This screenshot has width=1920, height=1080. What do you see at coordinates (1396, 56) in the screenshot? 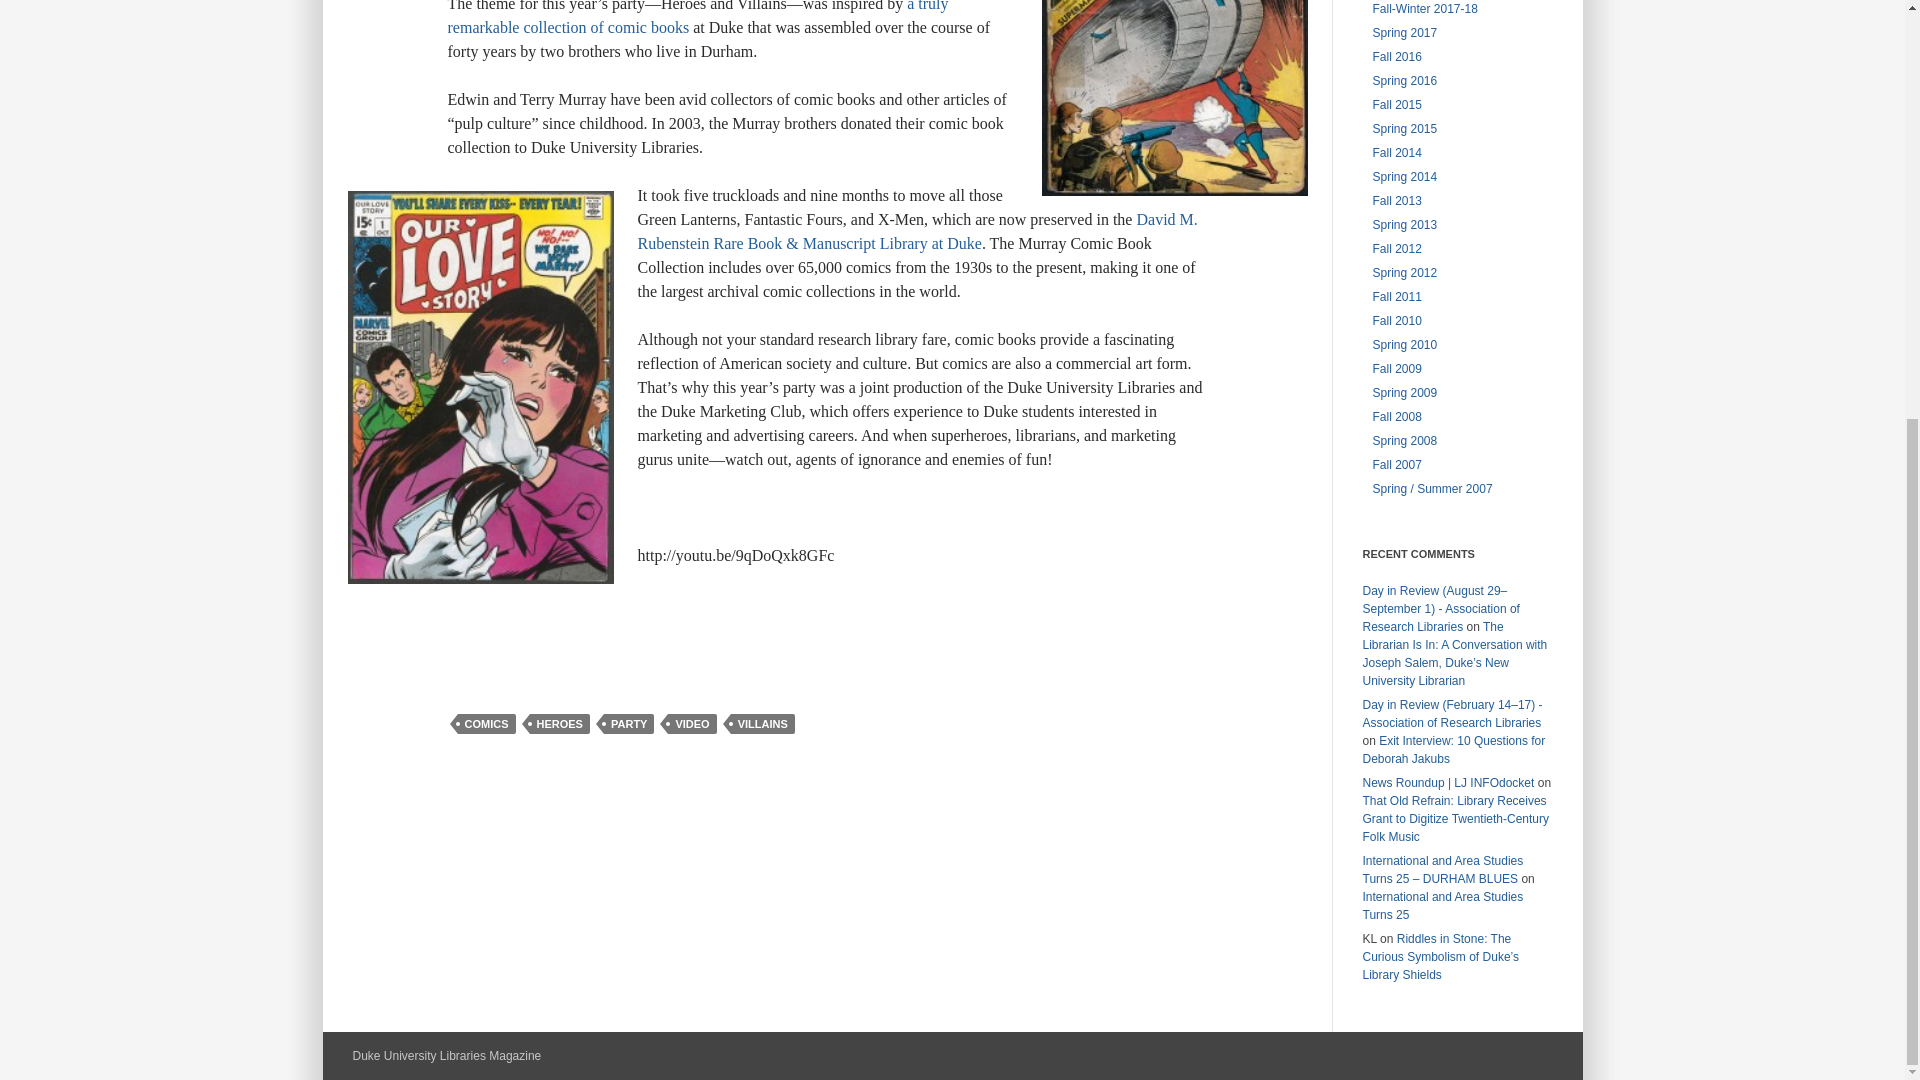
I see `Fall 2016` at bounding box center [1396, 56].